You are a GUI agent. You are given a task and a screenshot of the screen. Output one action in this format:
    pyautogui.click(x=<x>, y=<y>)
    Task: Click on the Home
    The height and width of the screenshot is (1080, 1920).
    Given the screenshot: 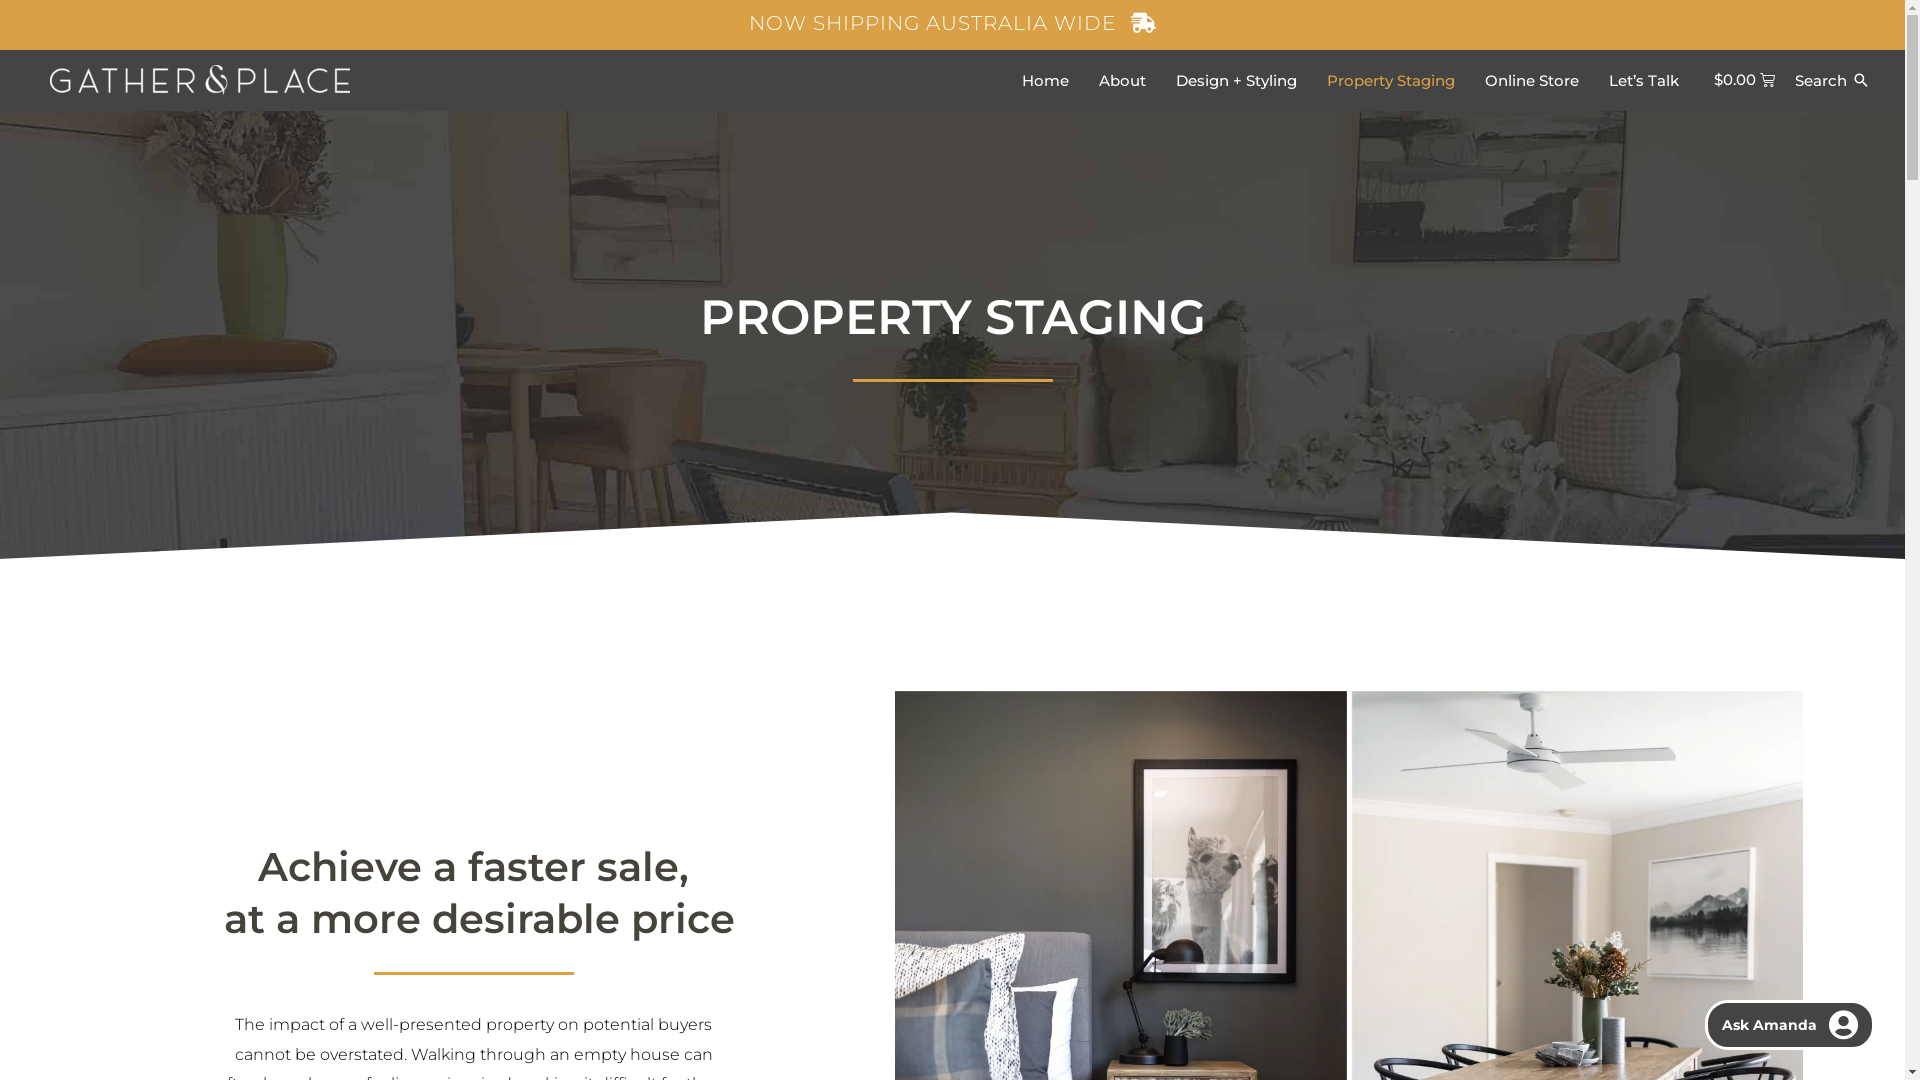 What is the action you would take?
    pyautogui.click(x=1044, y=80)
    